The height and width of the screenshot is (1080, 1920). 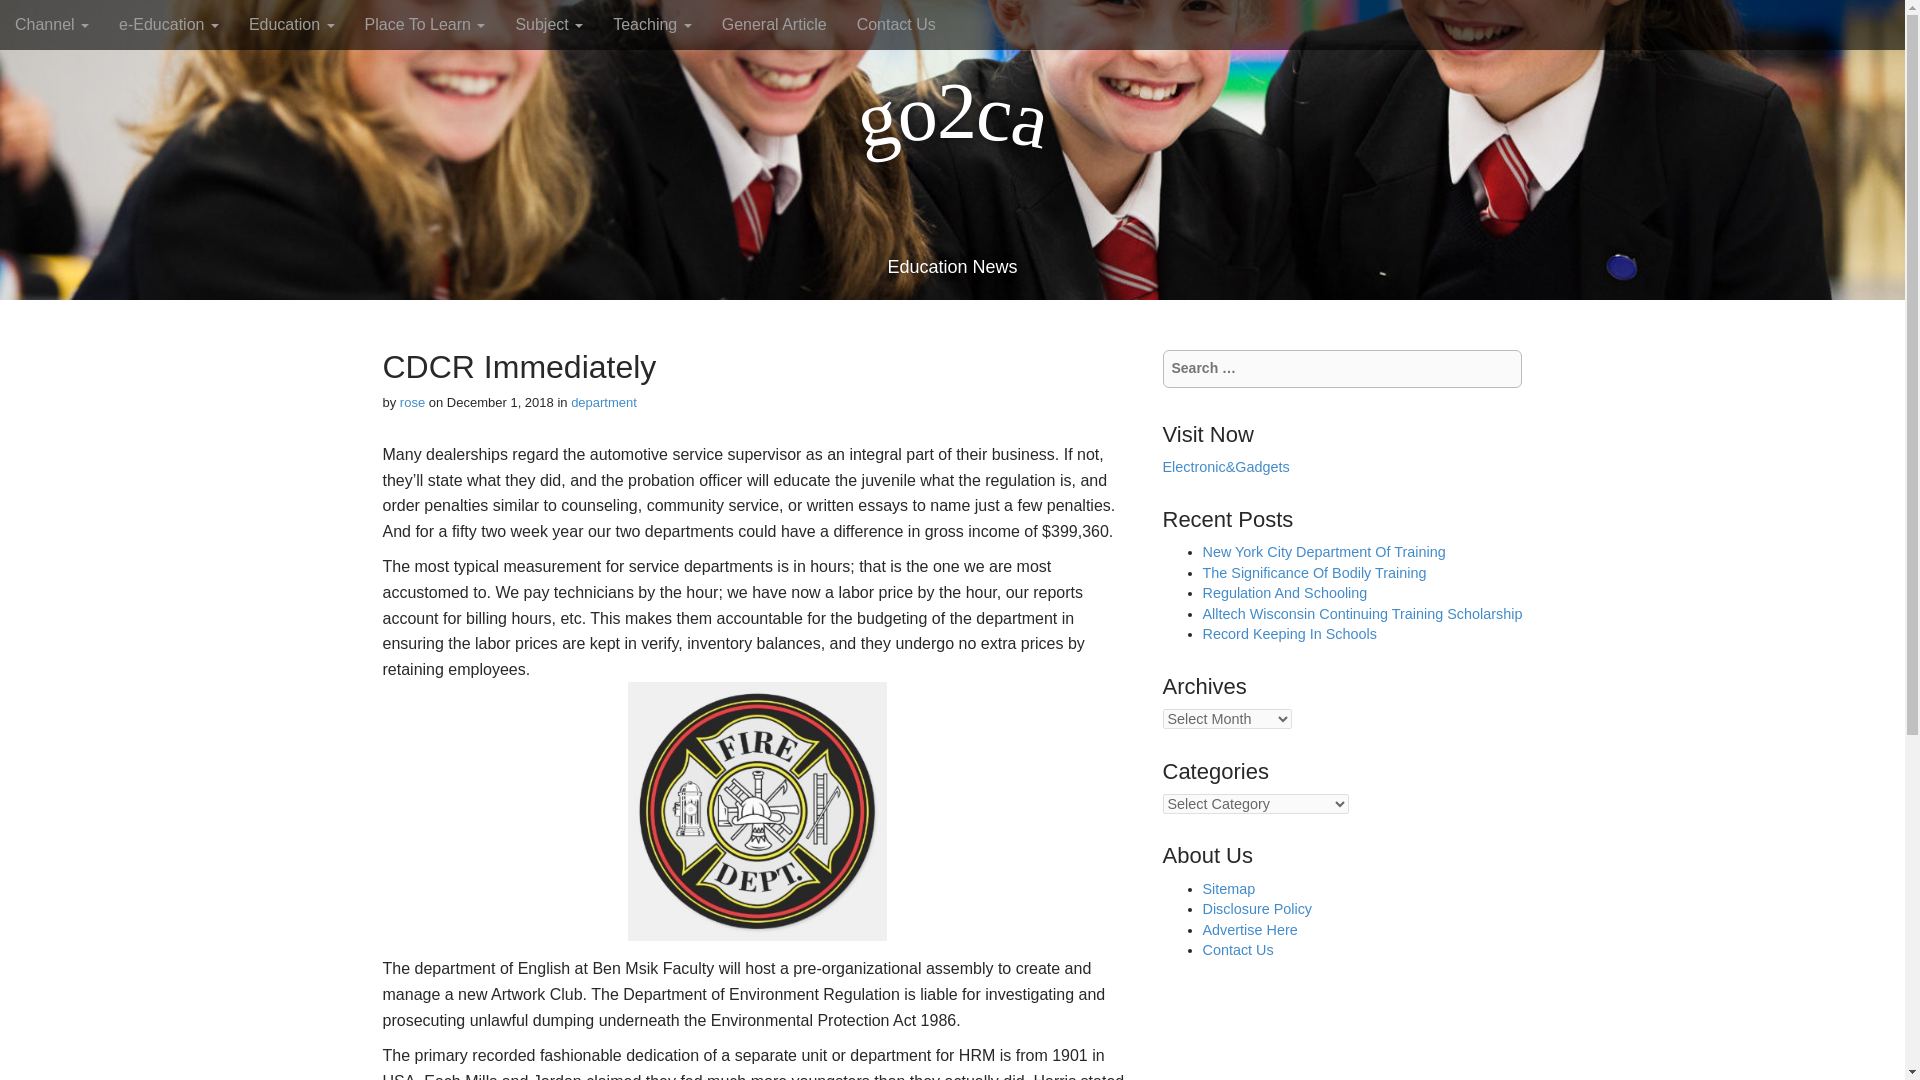 I want to click on Subject, so click(x=548, y=24).